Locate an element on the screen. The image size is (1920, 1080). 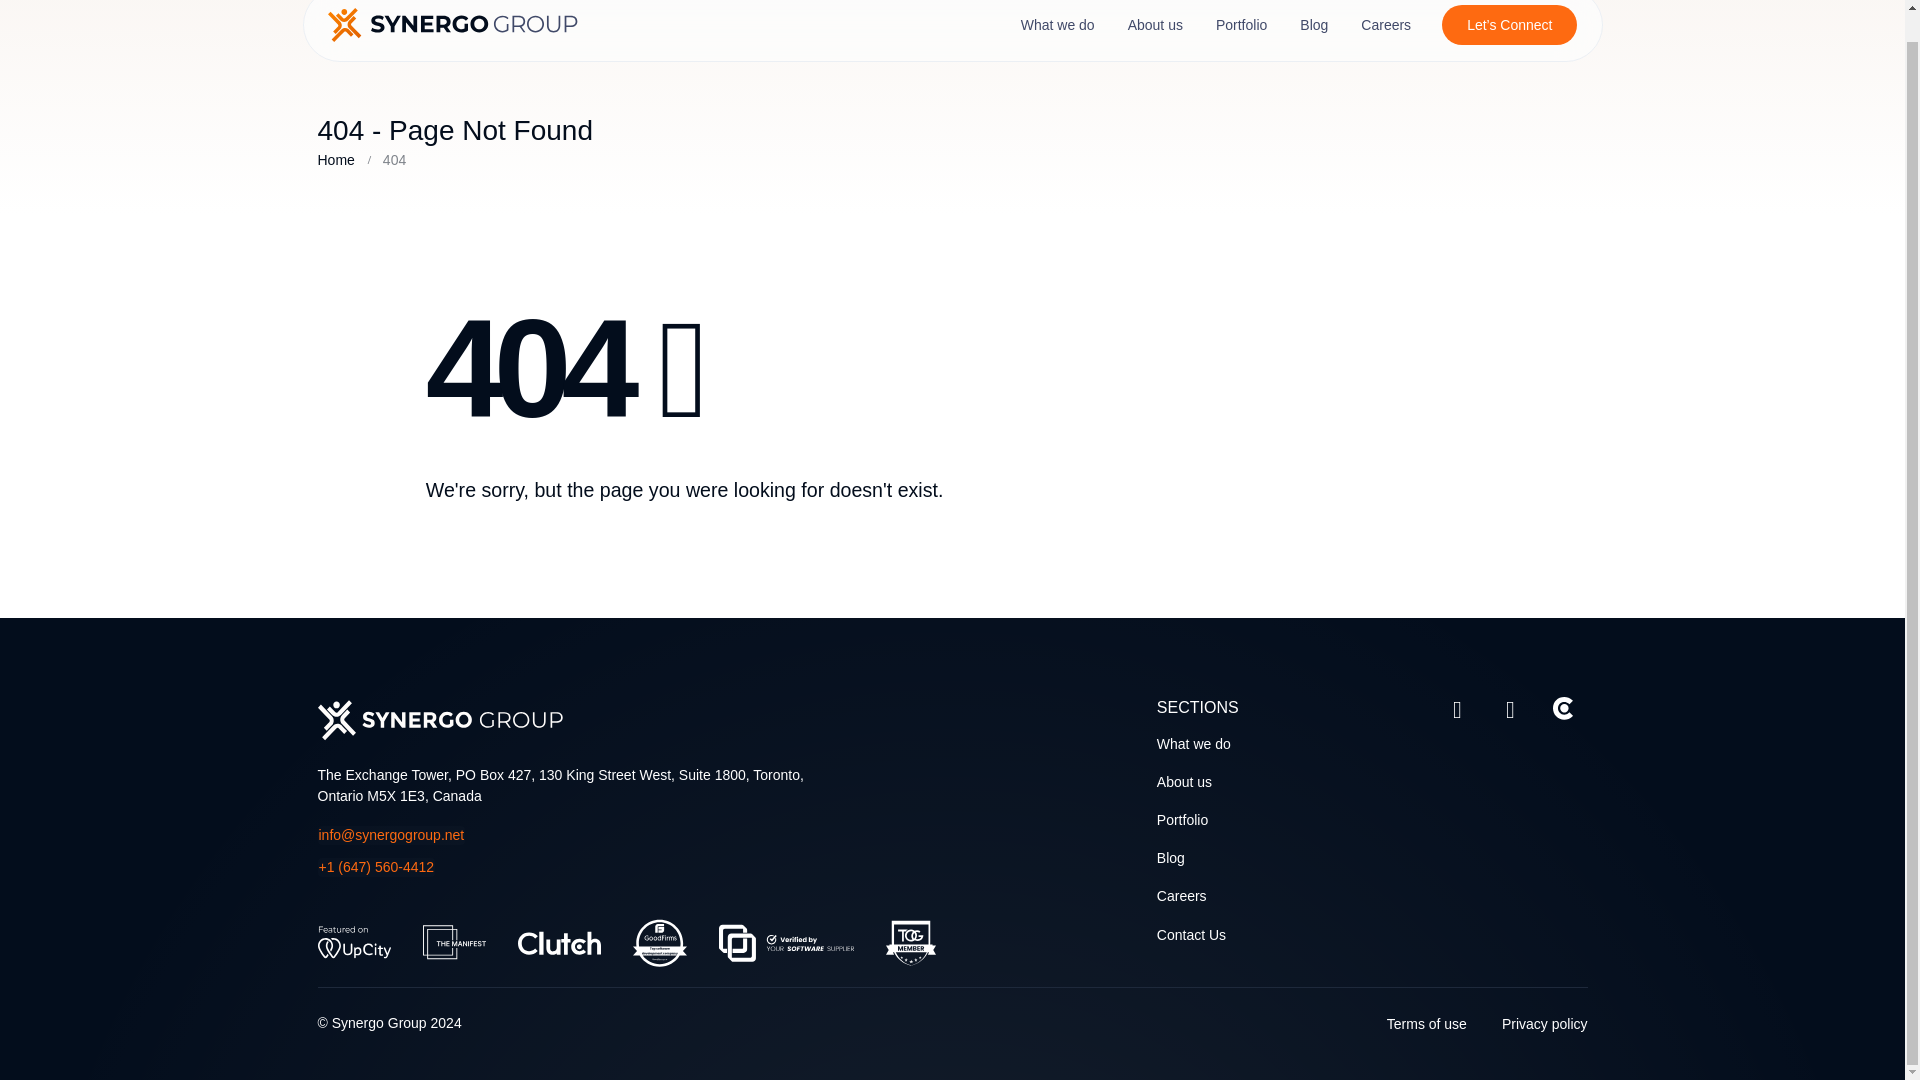
Synergo Twitter Social Account is located at coordinates (1456, 710).